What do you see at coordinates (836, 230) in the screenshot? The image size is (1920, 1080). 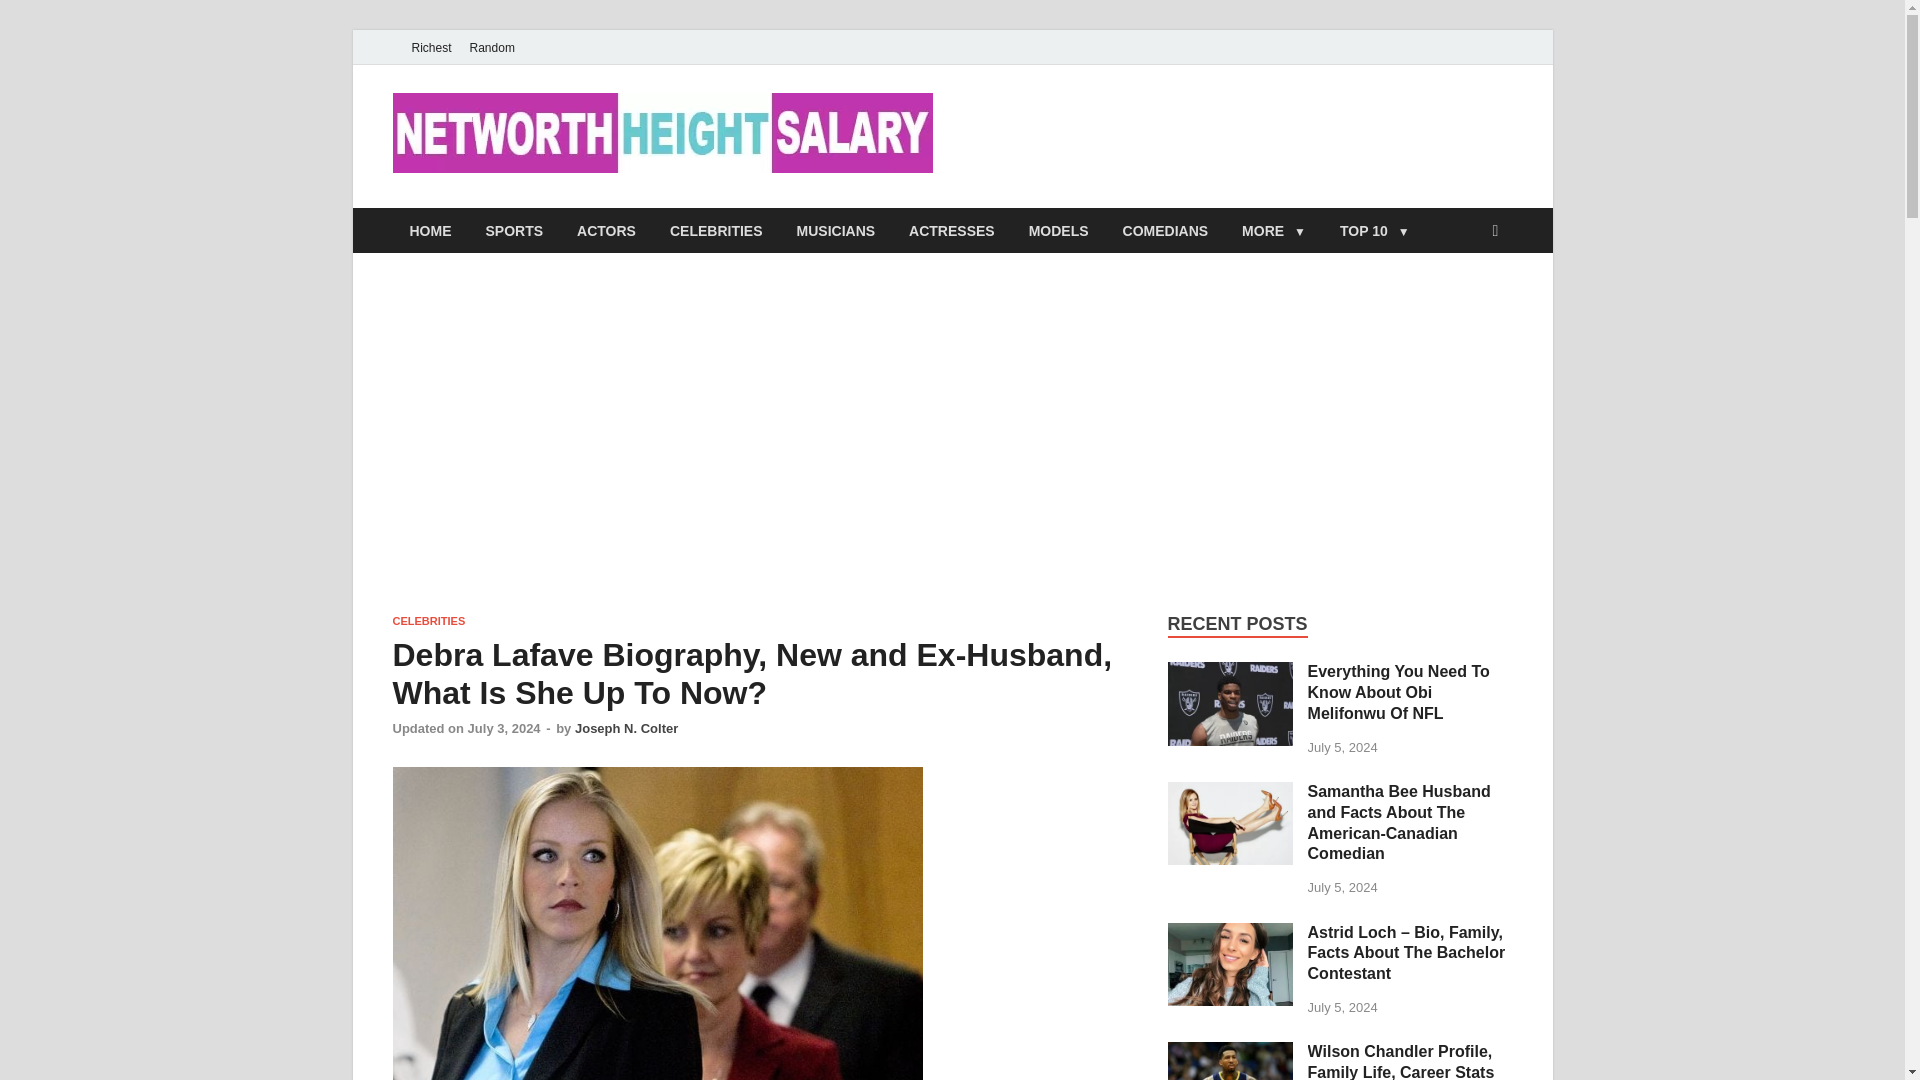 I see `MUSICIANS` at bounding box center [836, 230].